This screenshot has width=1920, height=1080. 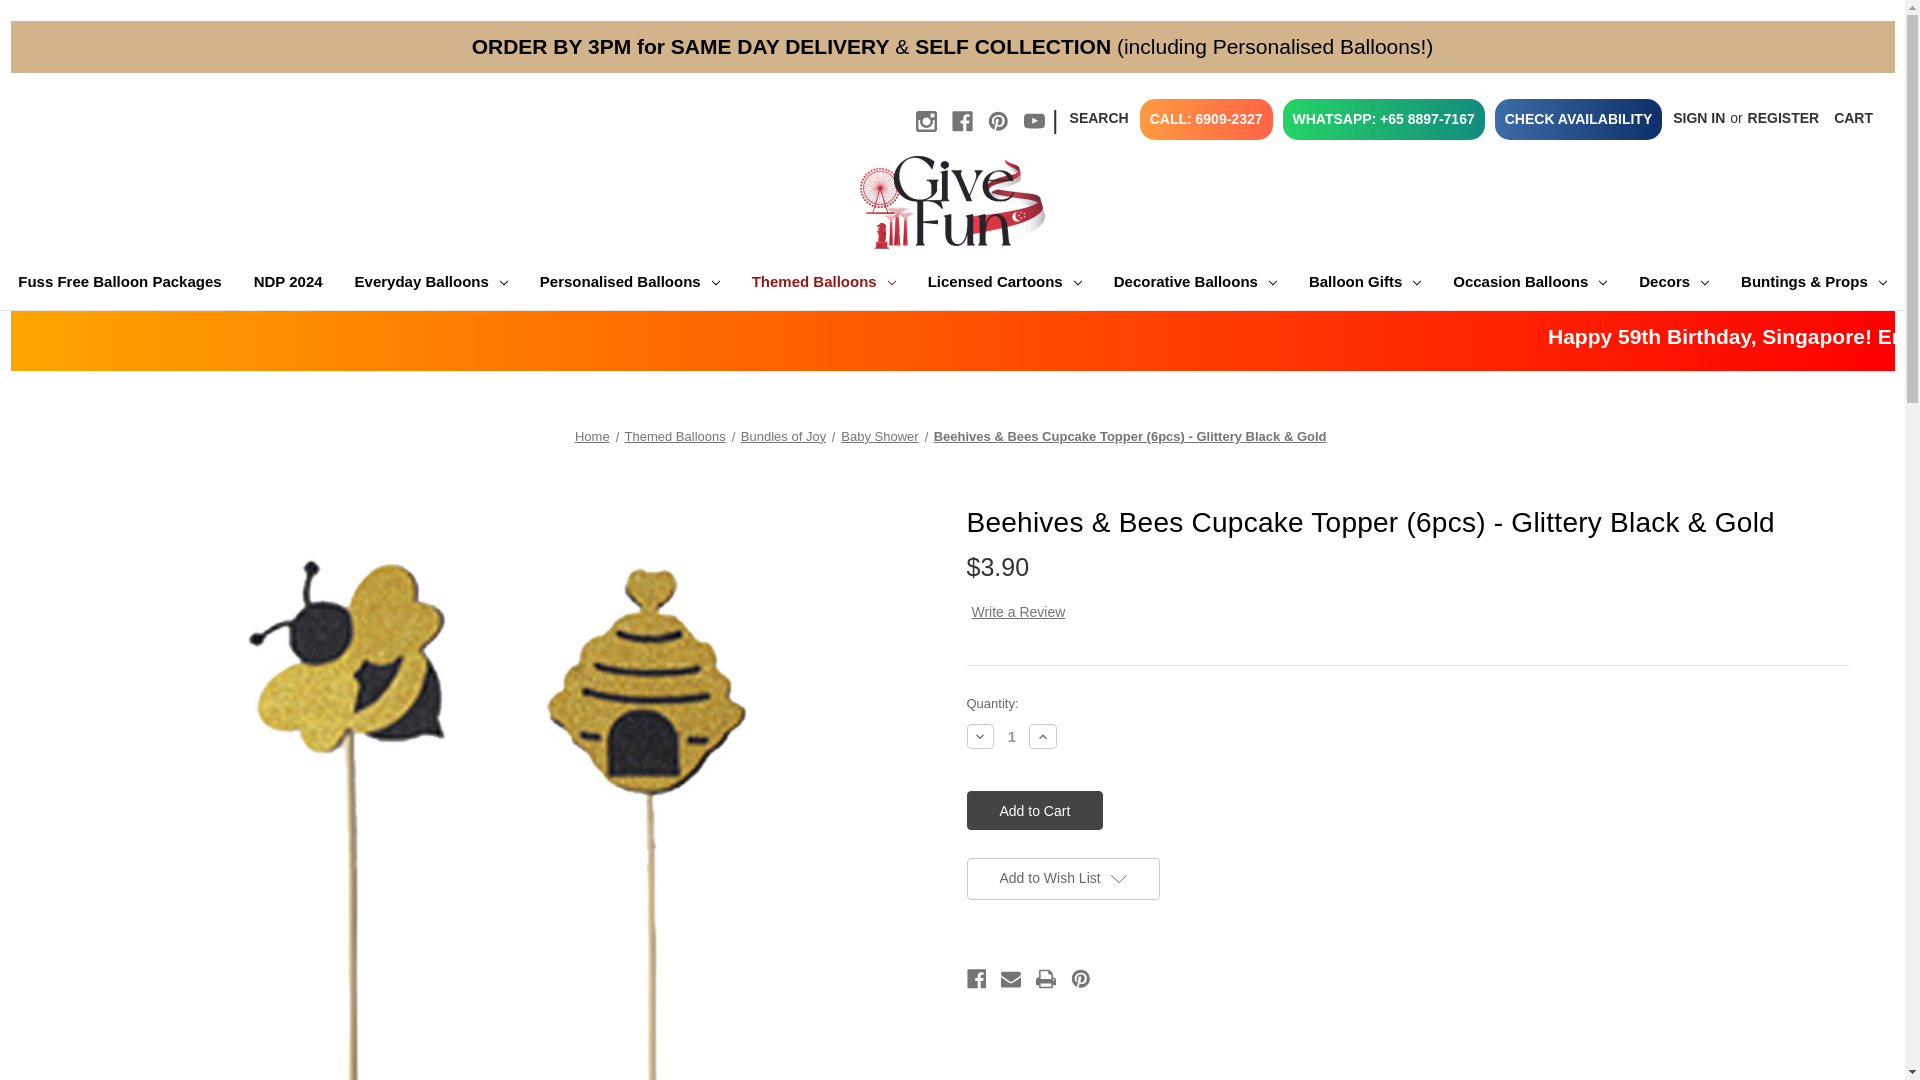 I want to click on CHECK AVAILABILITY, so click(x=1578, y=118).